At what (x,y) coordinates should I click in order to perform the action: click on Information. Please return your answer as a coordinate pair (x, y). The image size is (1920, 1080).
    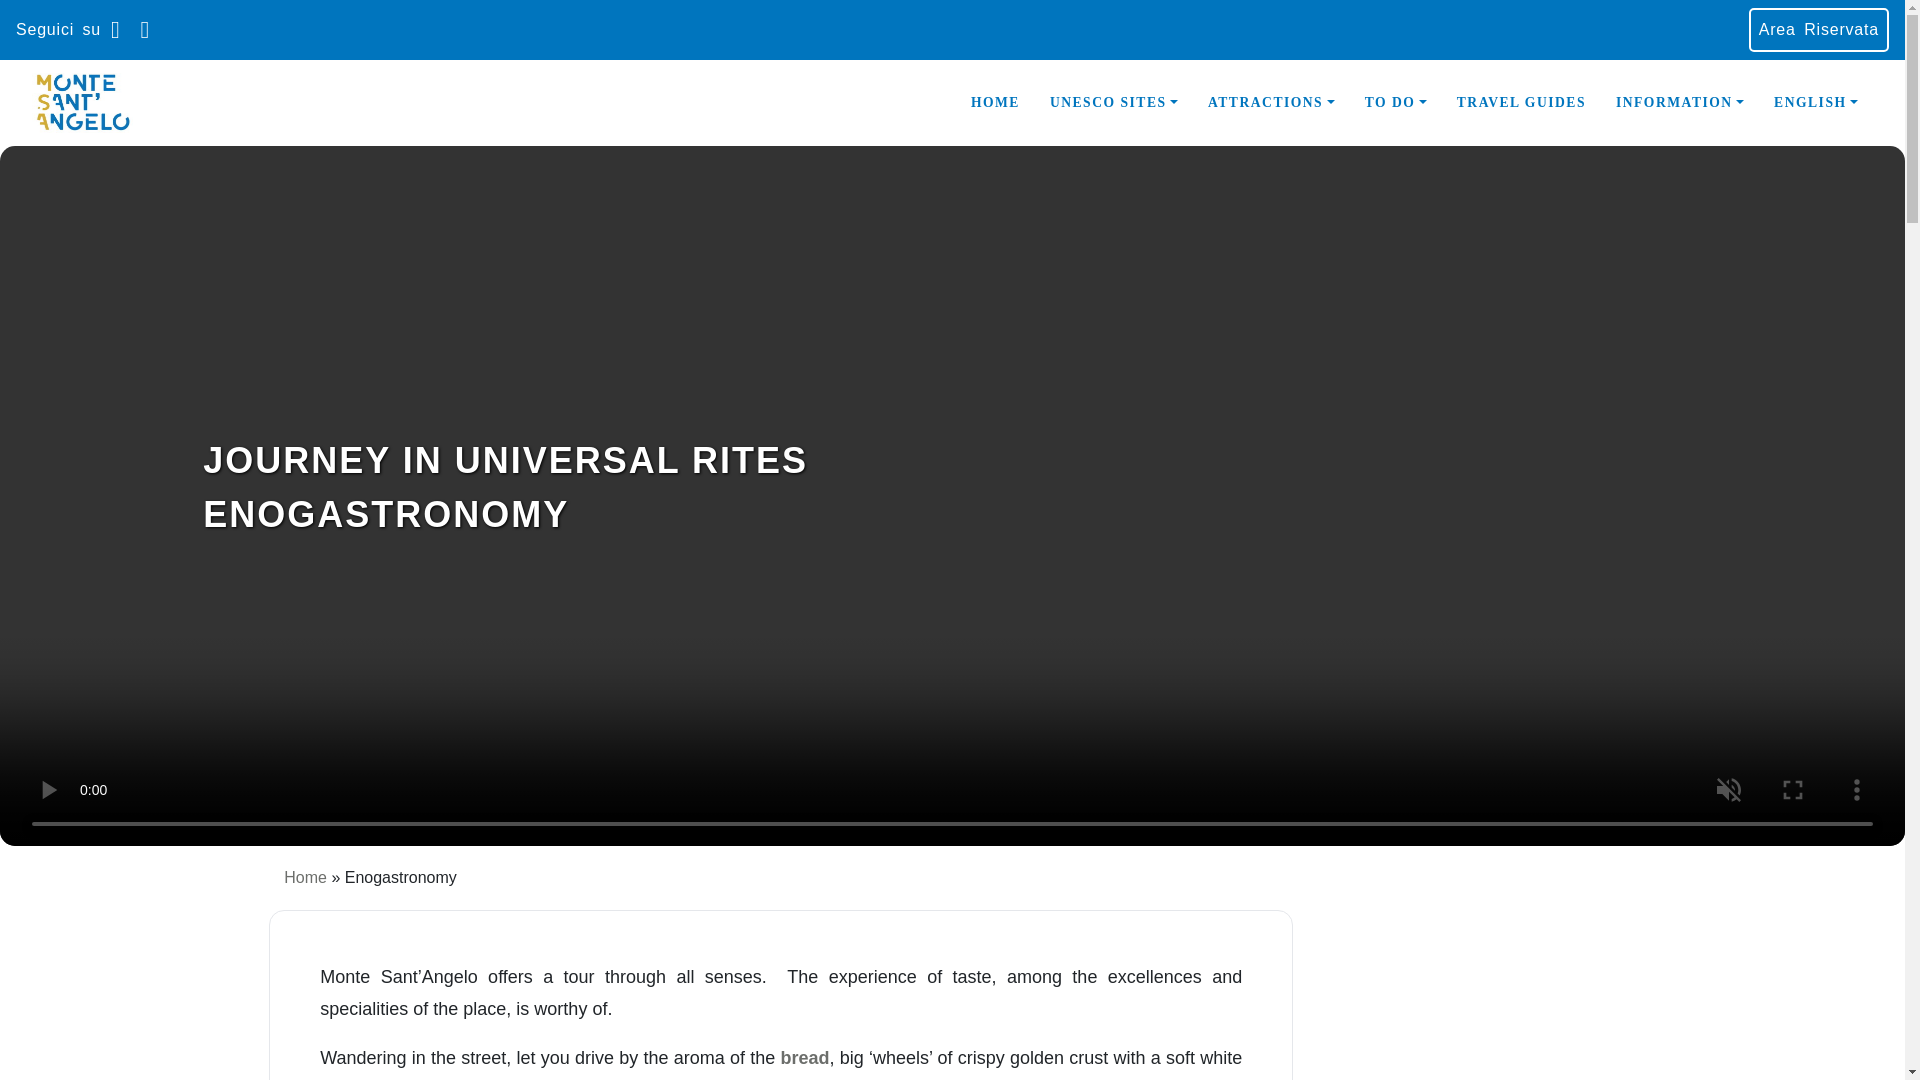
    Looking at the image, I should click on (1680, 103).